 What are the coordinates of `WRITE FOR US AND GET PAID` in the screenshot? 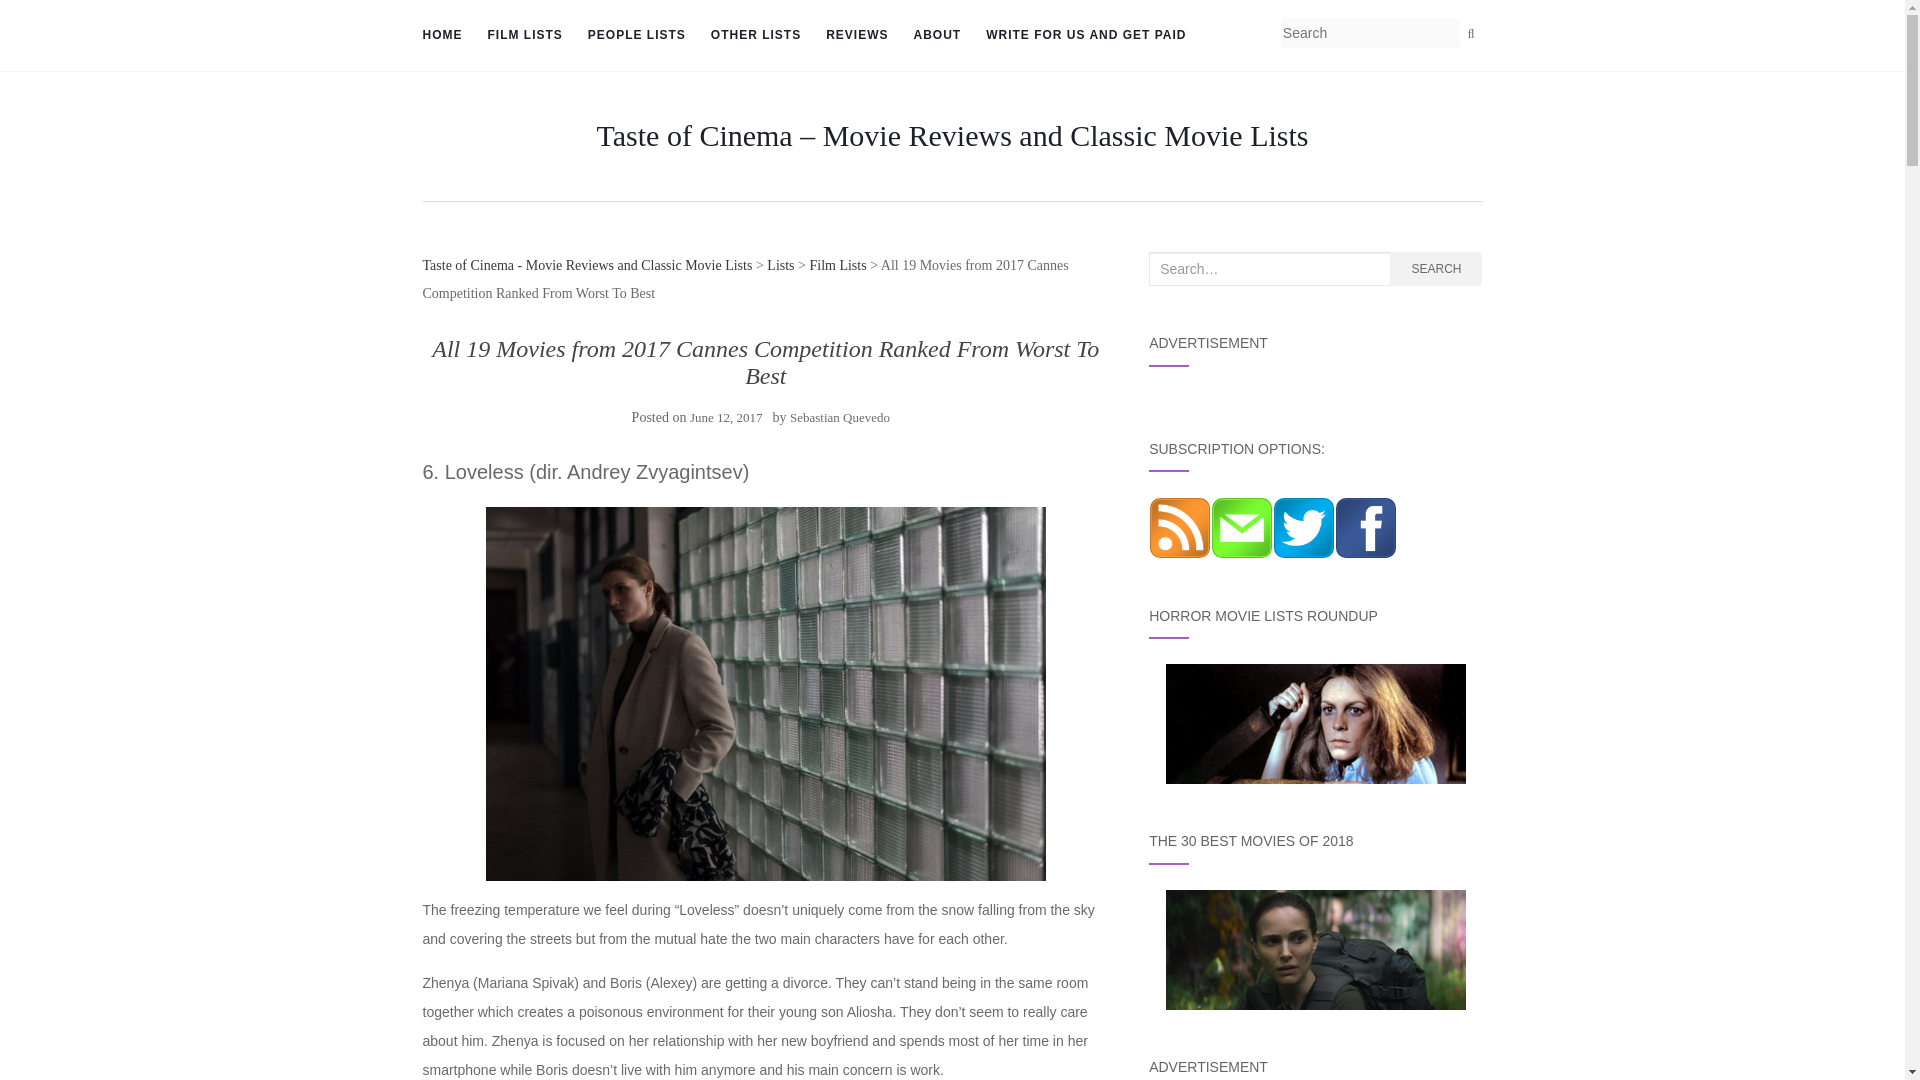 It's located at (1086, 36).